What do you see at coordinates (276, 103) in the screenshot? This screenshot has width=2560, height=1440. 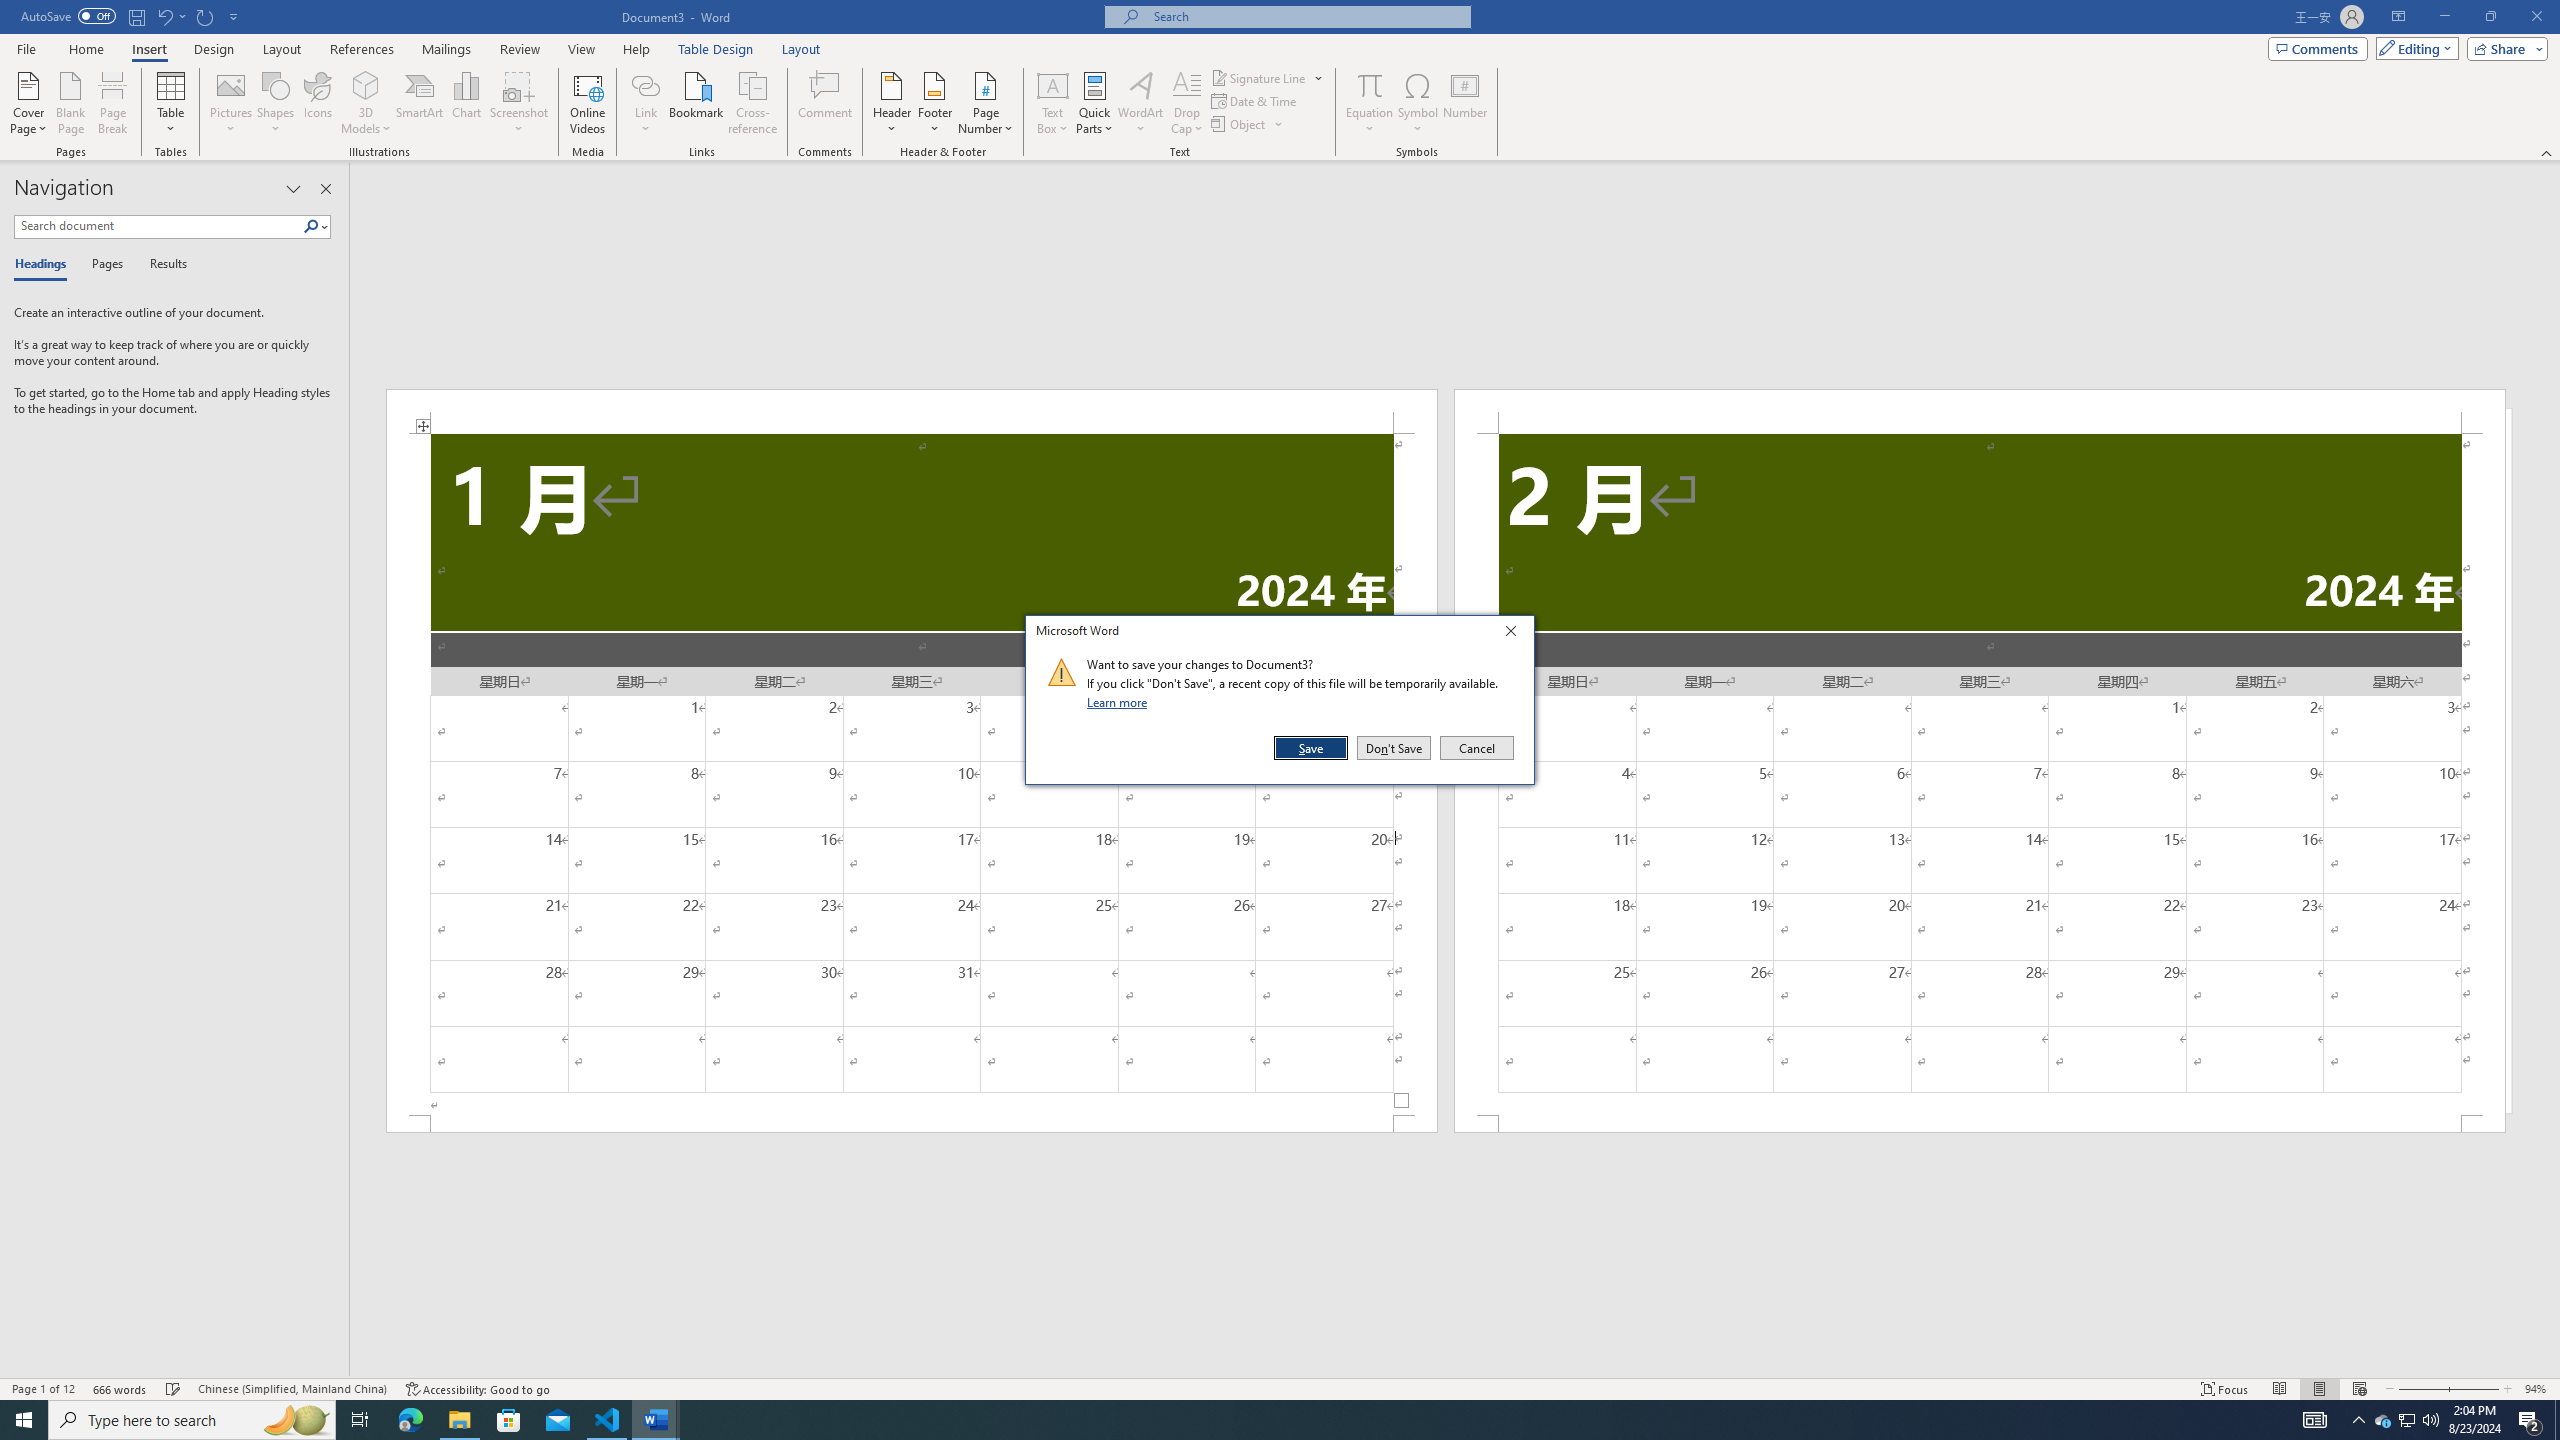 I see `Shapes` at bounding box center [276, 103].